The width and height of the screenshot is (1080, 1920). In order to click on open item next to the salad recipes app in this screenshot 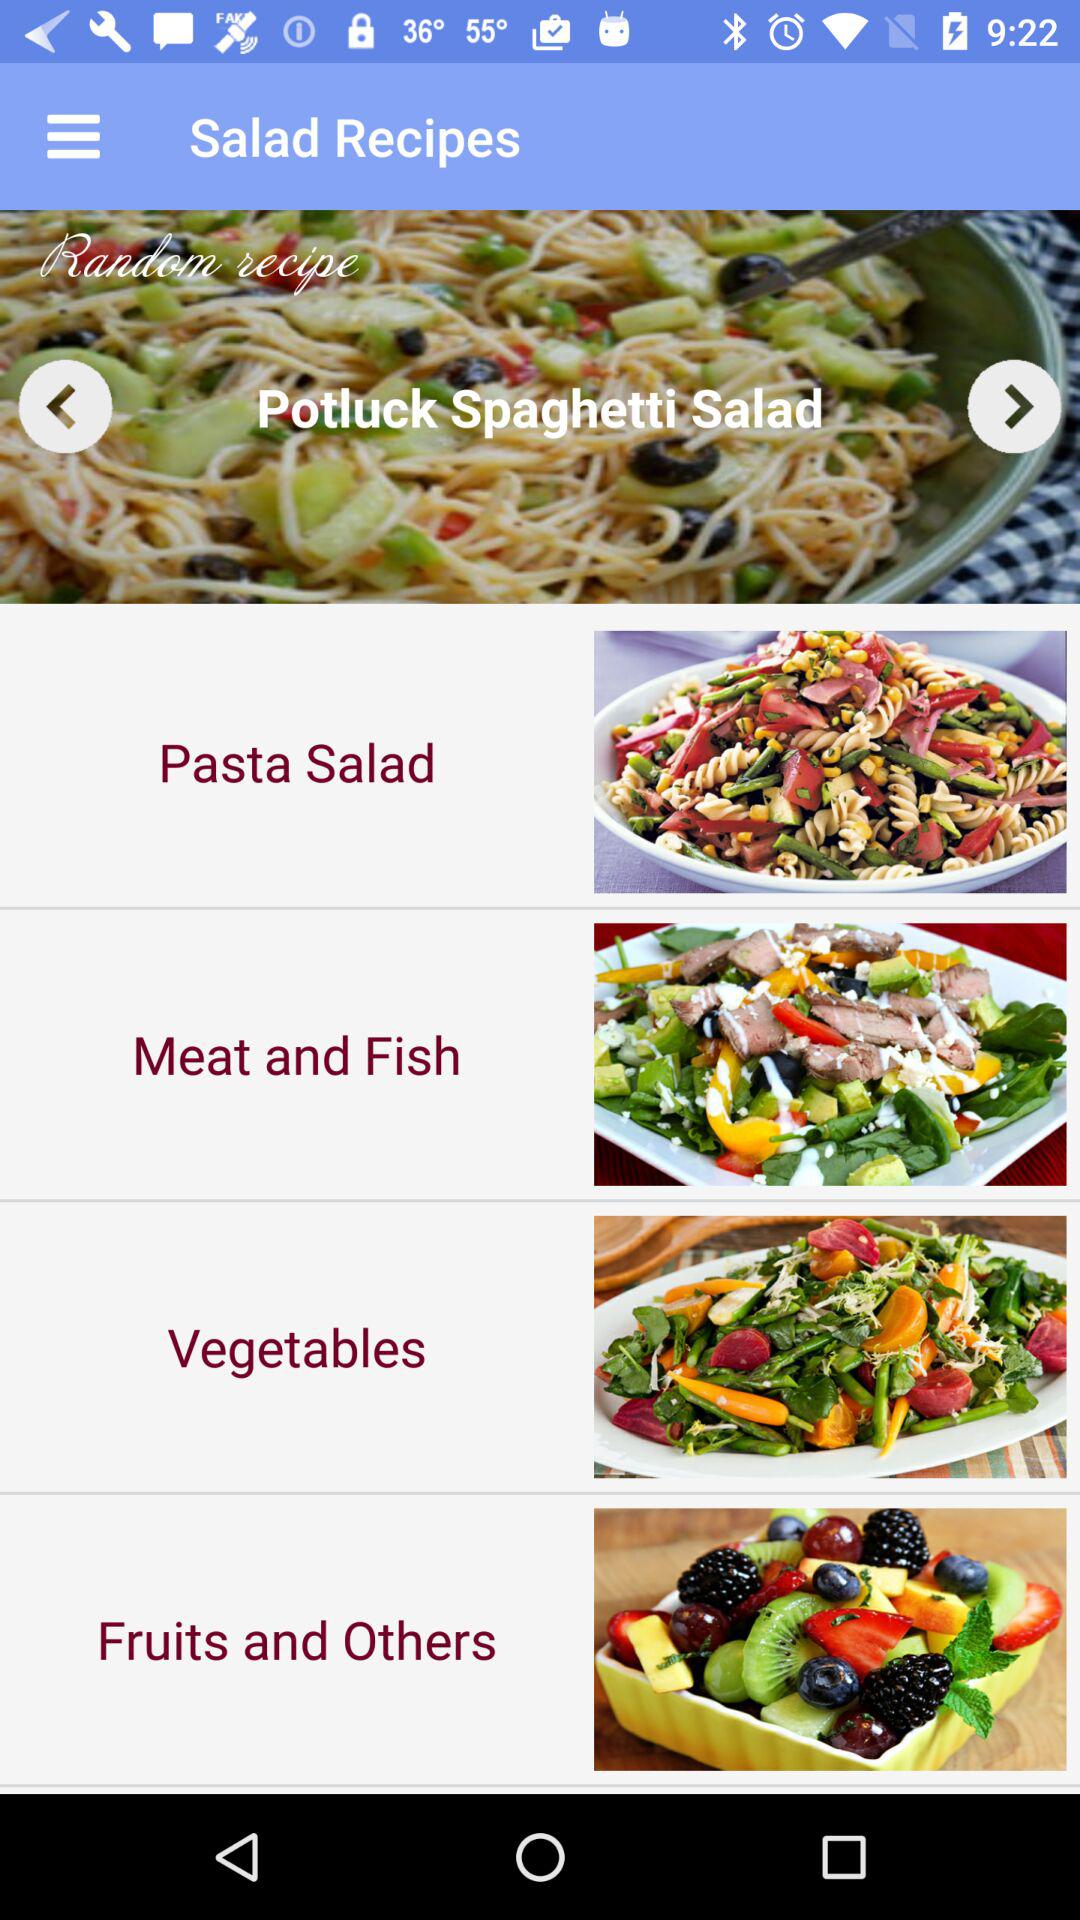, I will do `click(73, 136)`.